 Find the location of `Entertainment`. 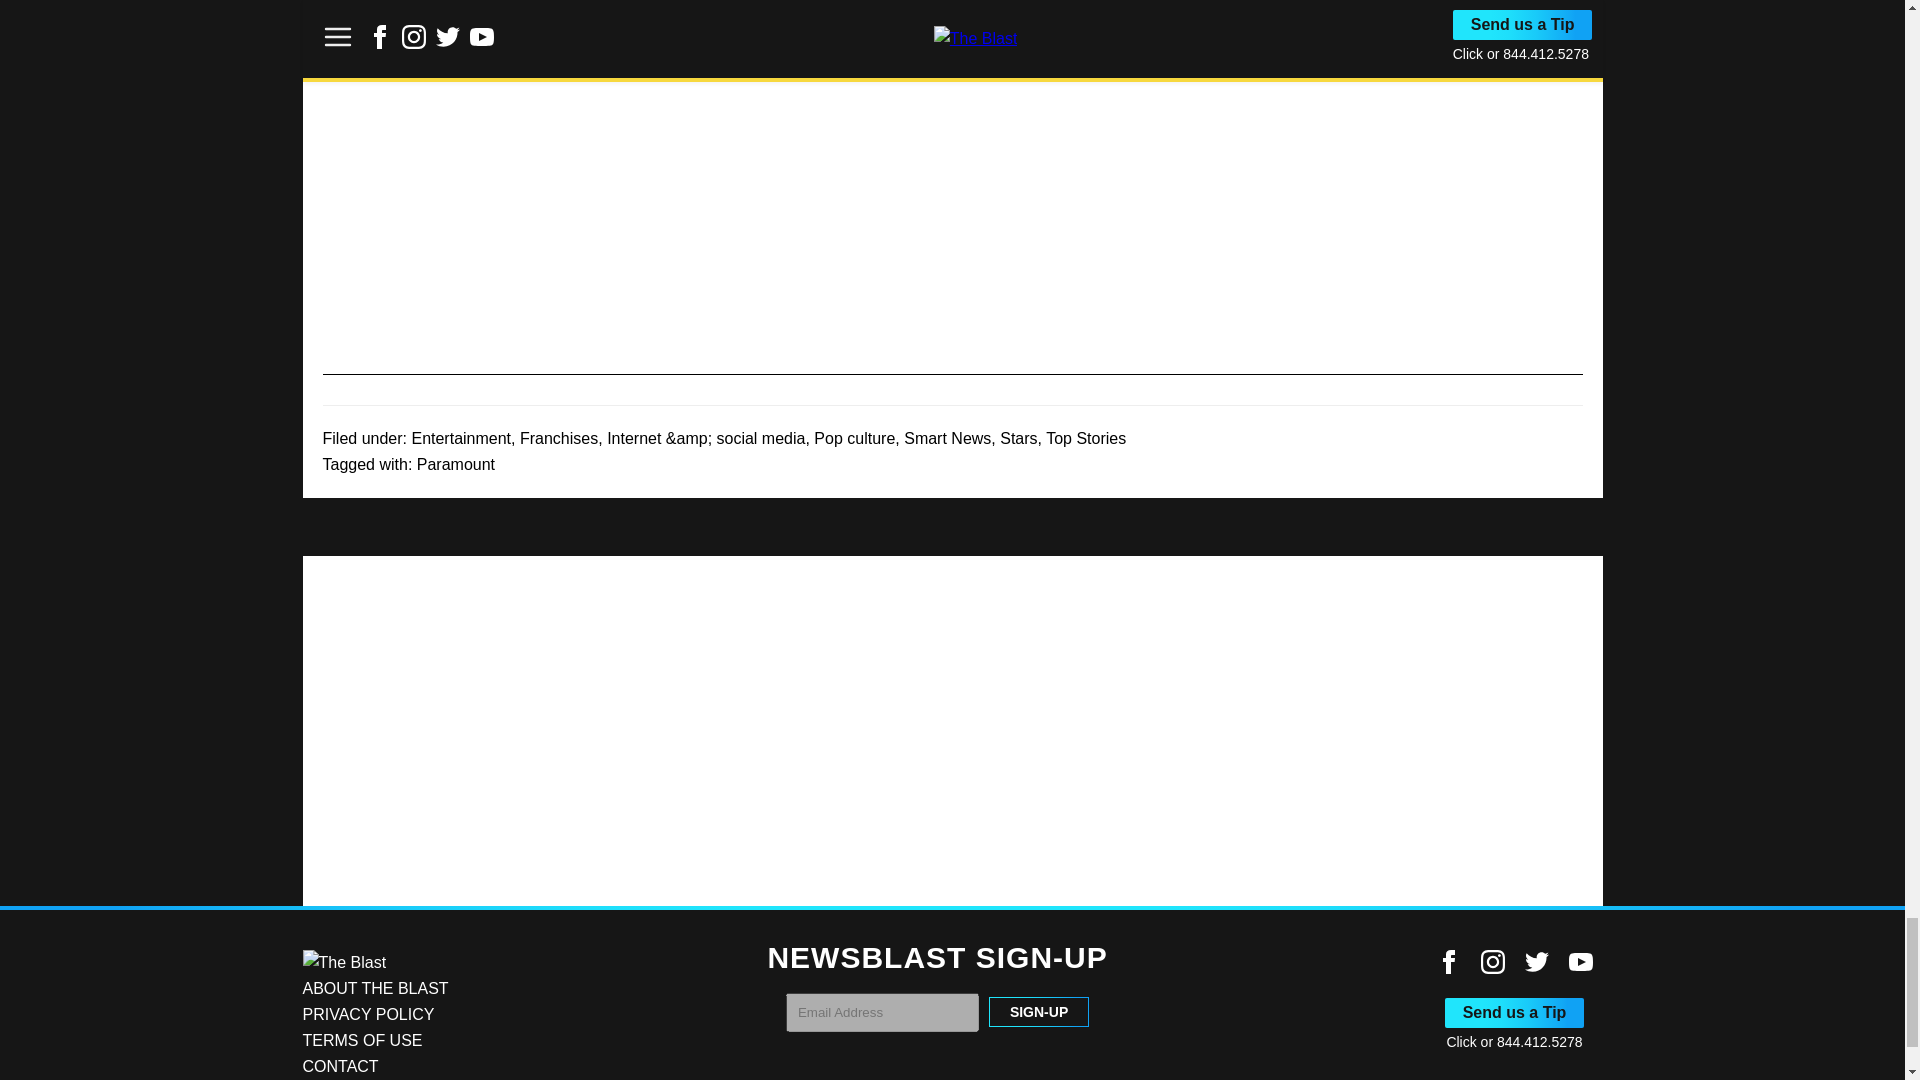

Entertainment is located at coordinates (460, 438).